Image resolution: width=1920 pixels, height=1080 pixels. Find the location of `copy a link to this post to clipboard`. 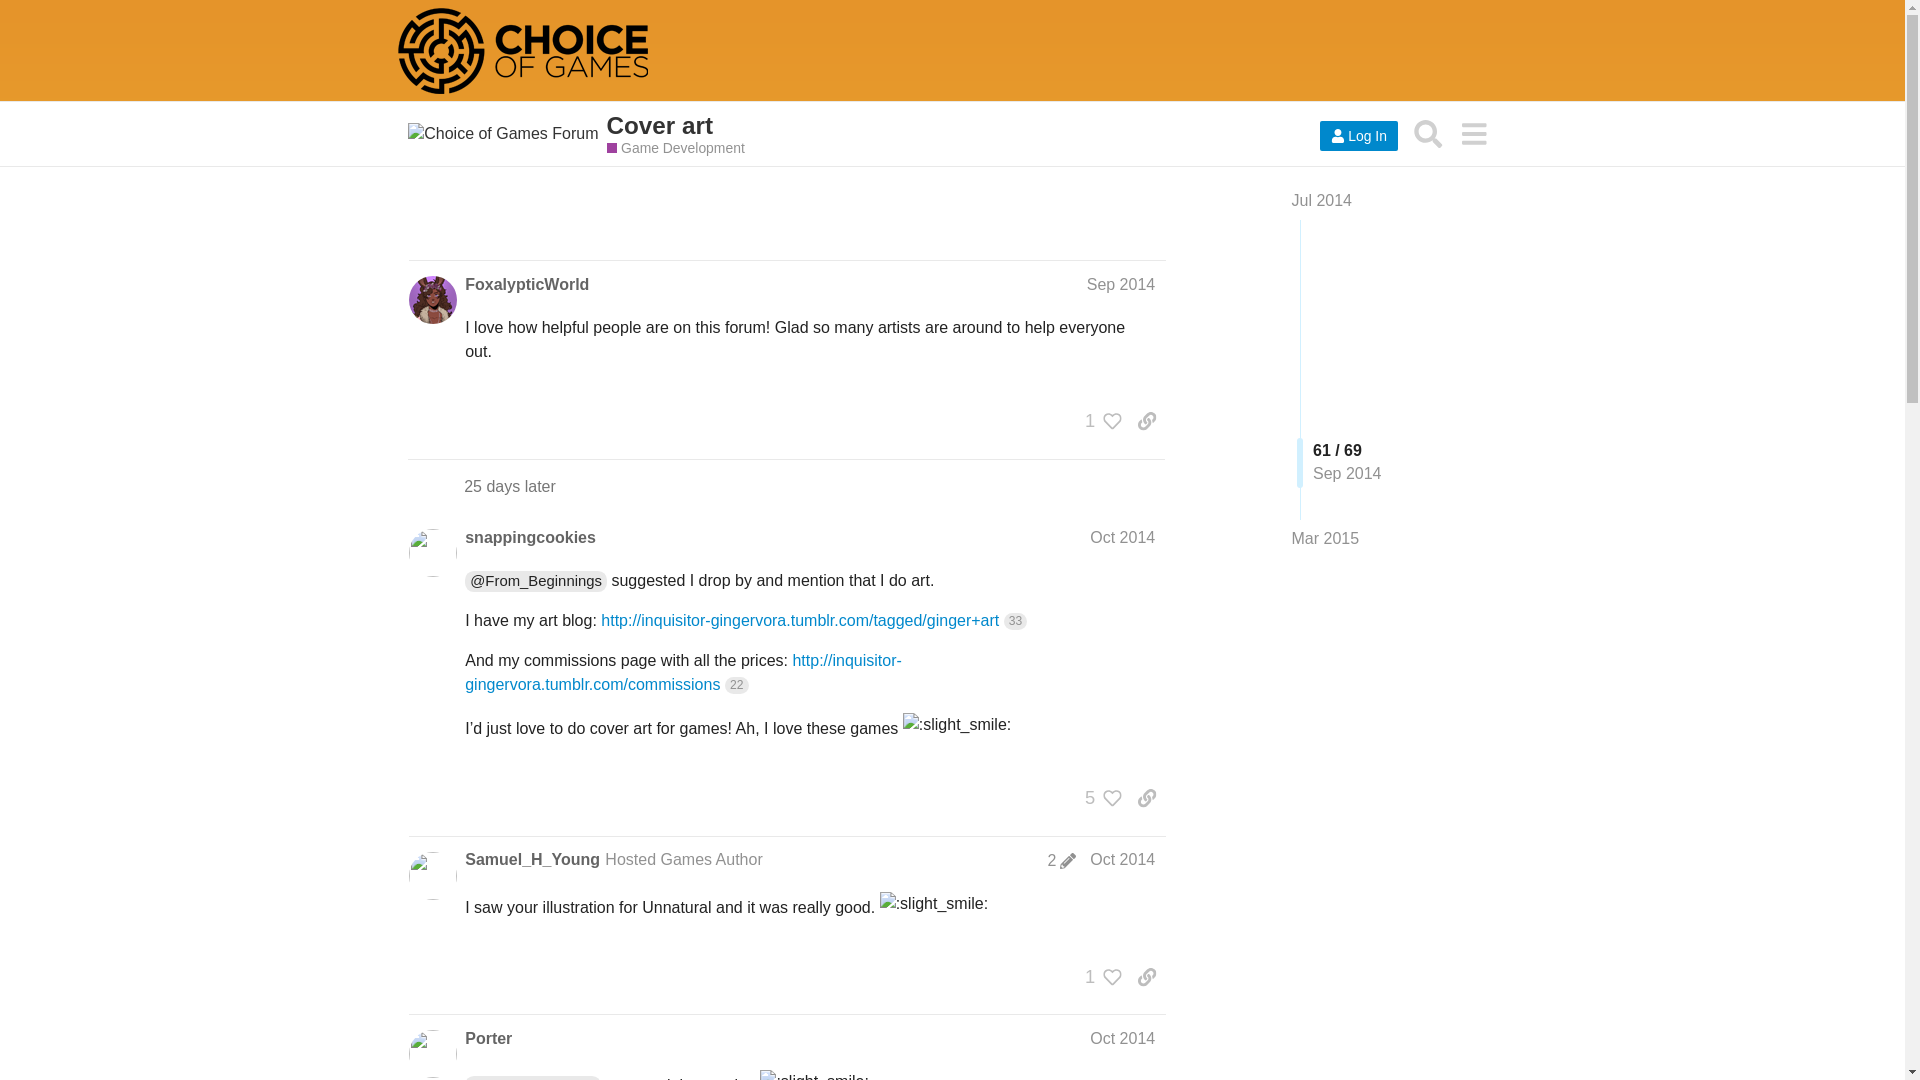

copy a link to this post to clipboard is located at coordinates (1146, 420).